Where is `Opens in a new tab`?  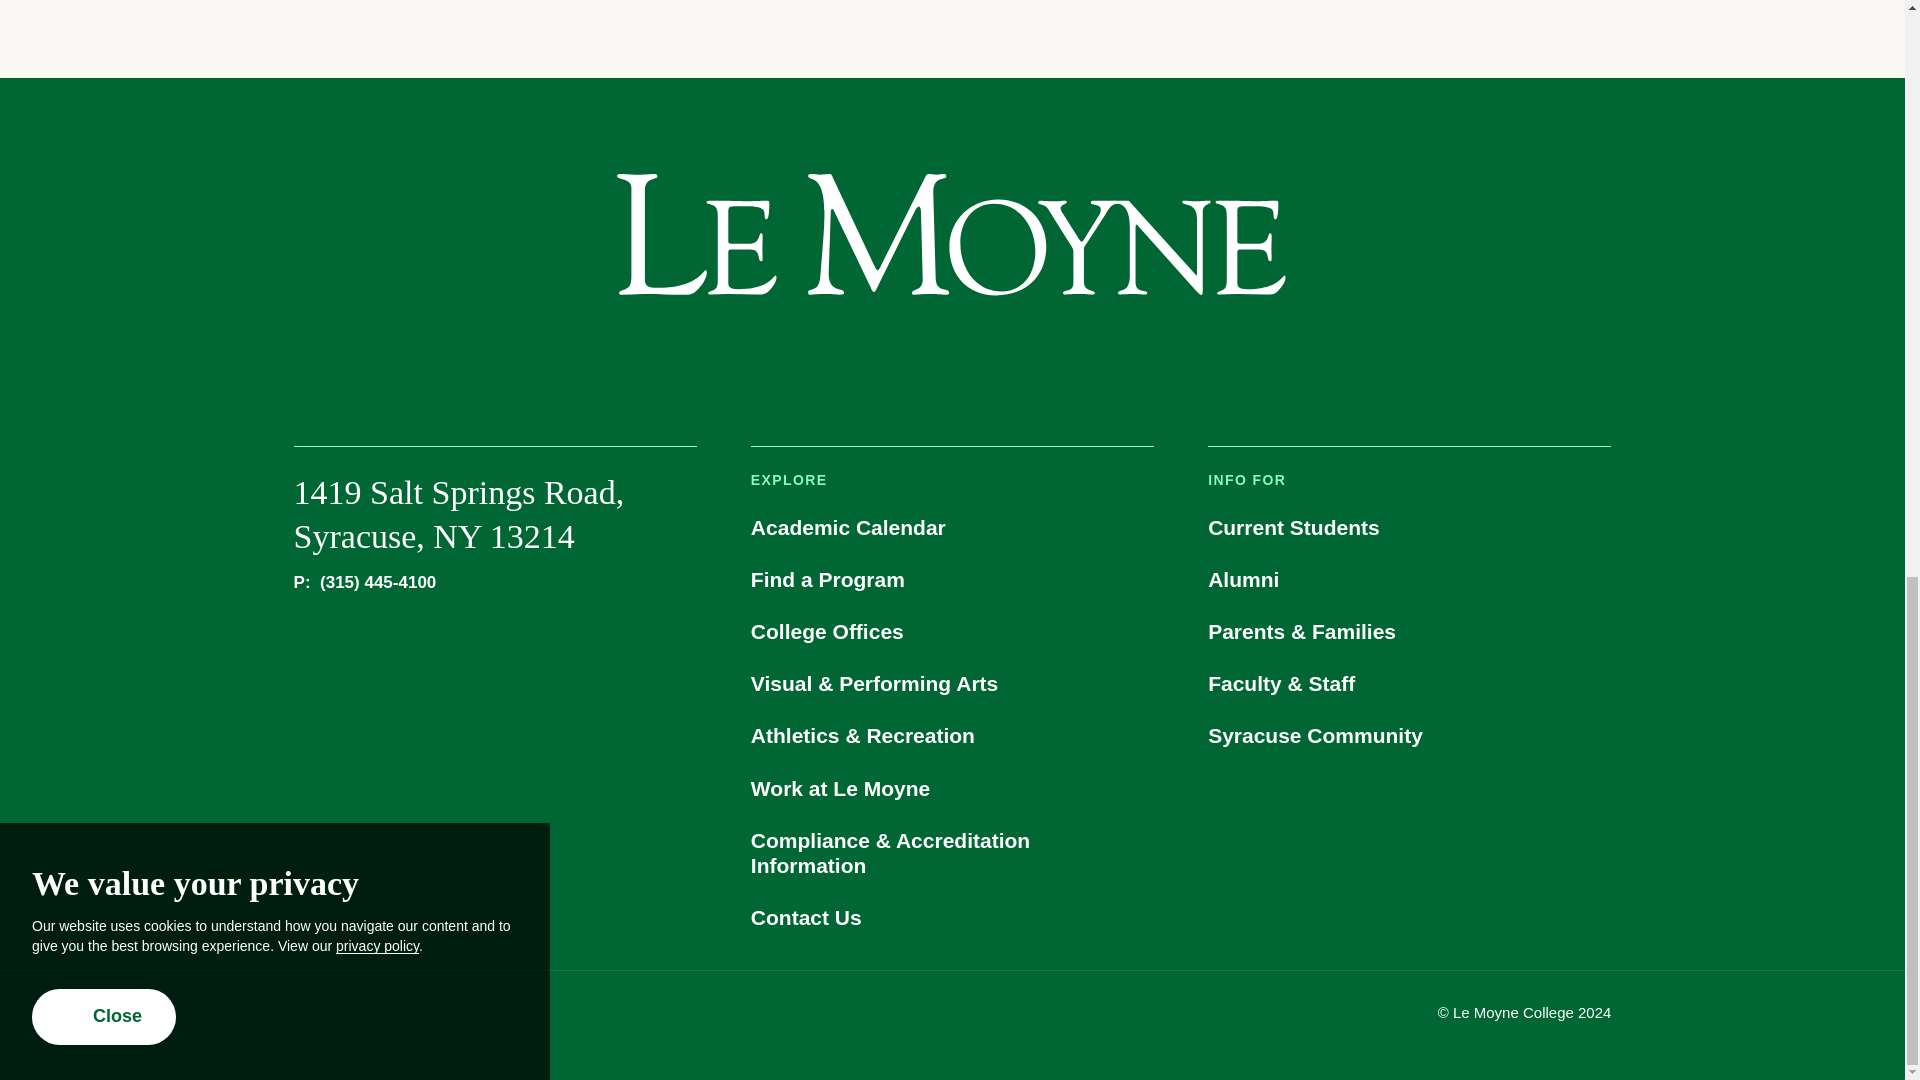
Opens in a new tab is located at coordinates (1006, 361).